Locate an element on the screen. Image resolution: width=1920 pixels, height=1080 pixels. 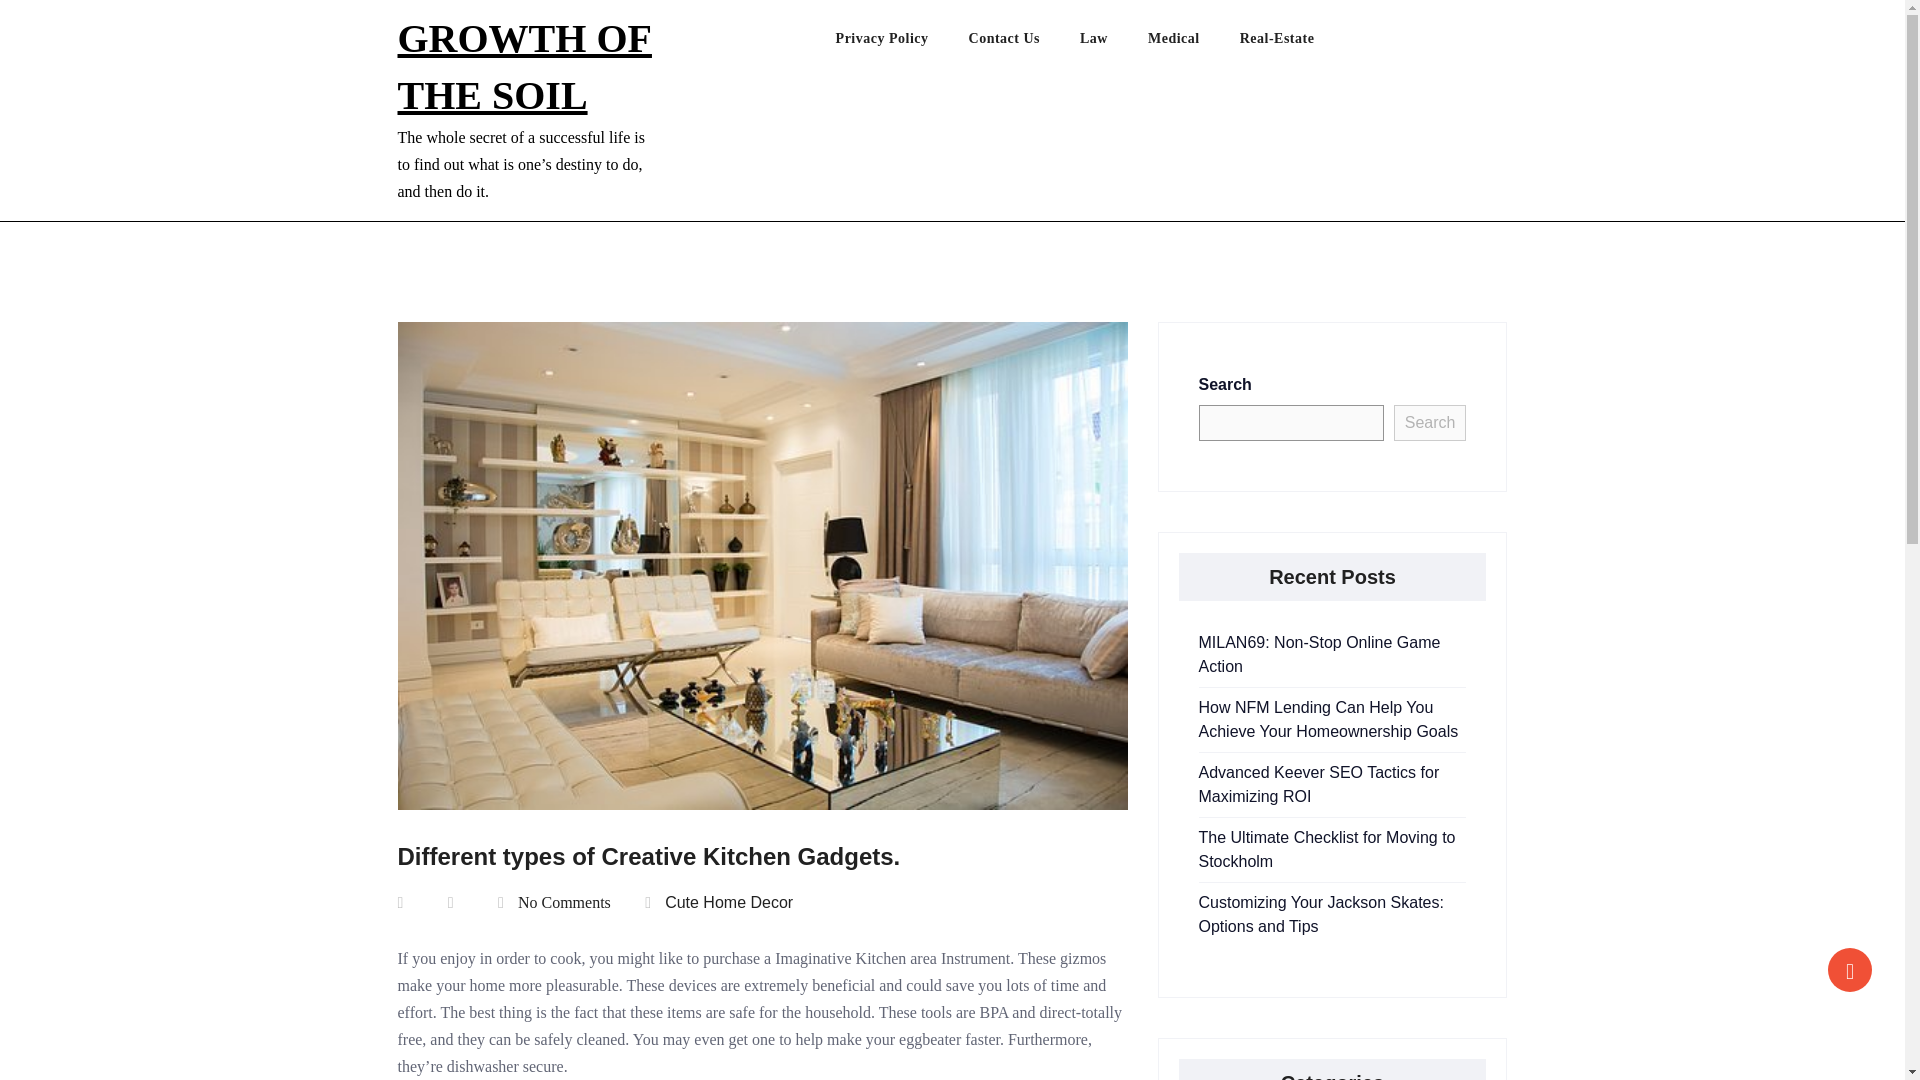
Law is located at coordinates (1114, 43).